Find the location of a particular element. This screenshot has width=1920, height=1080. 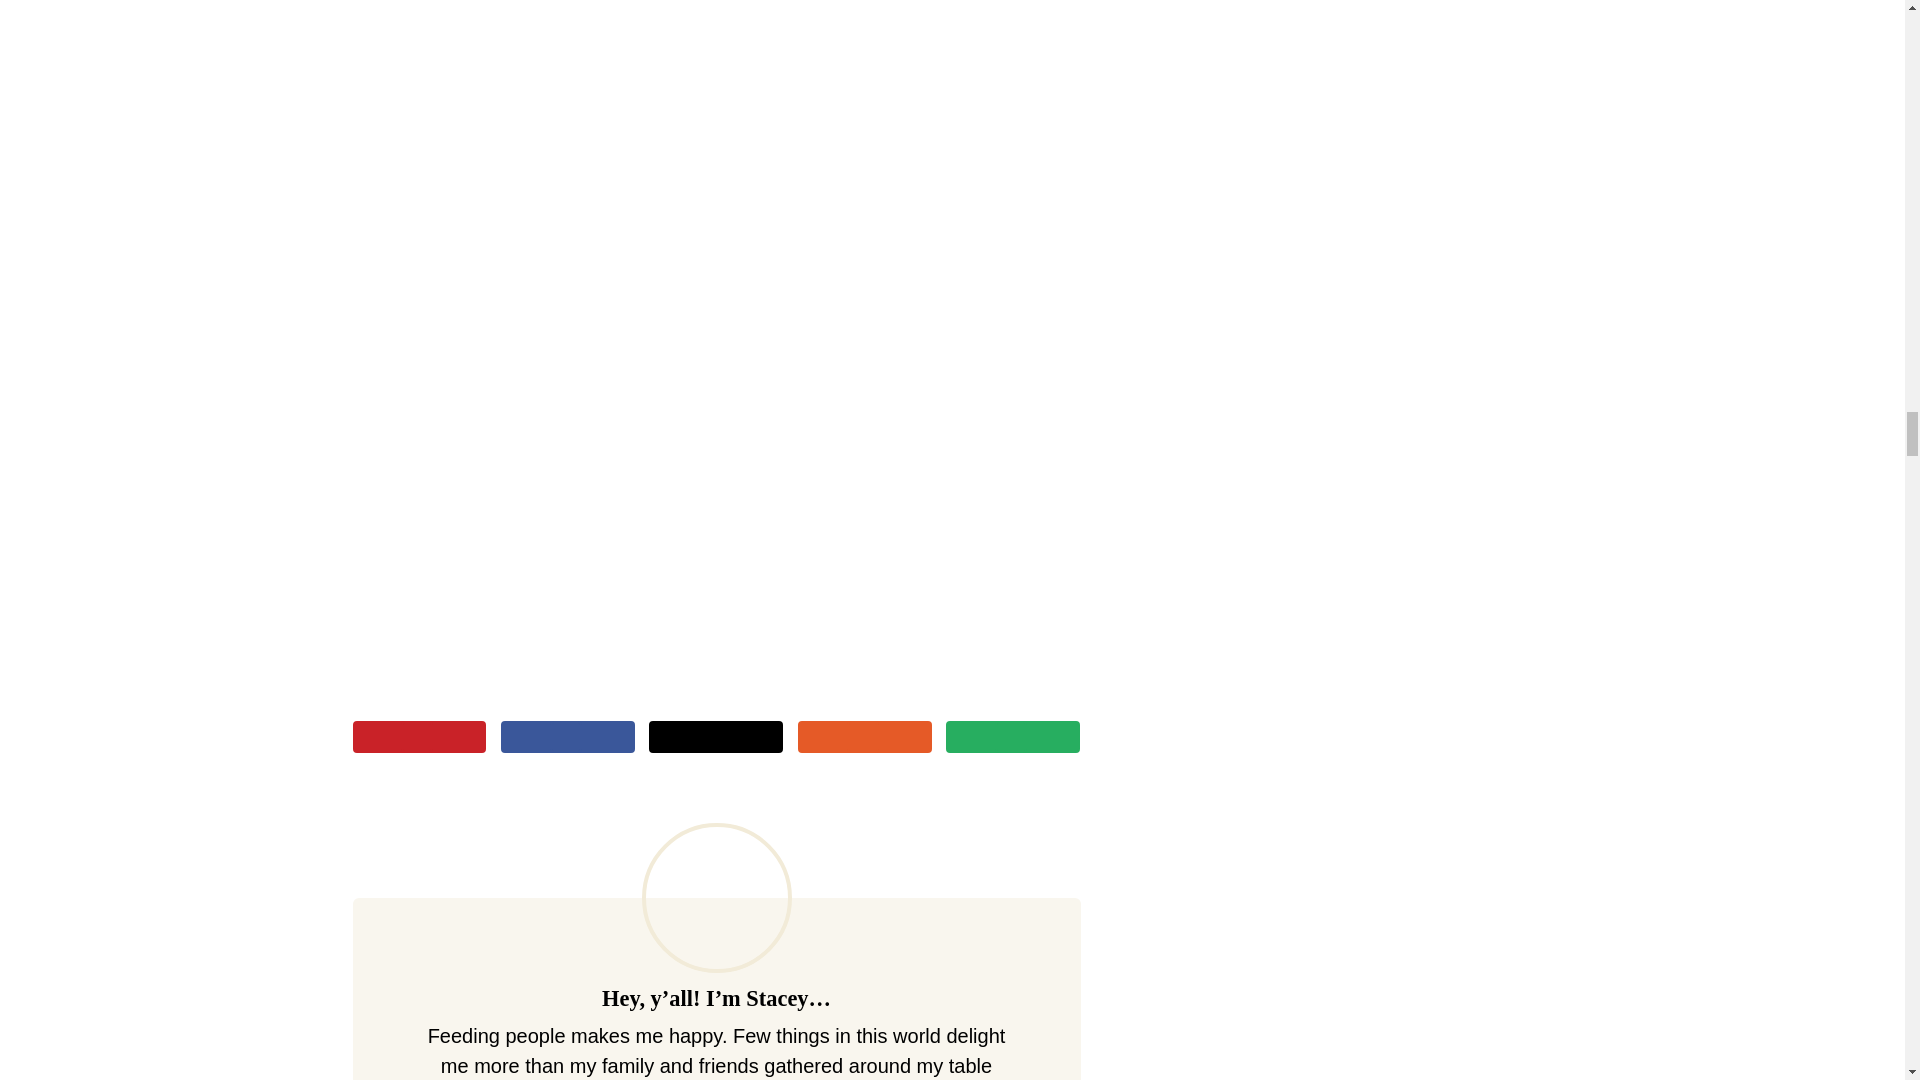

Save to Pinterest is located at coordinates (418, 736).